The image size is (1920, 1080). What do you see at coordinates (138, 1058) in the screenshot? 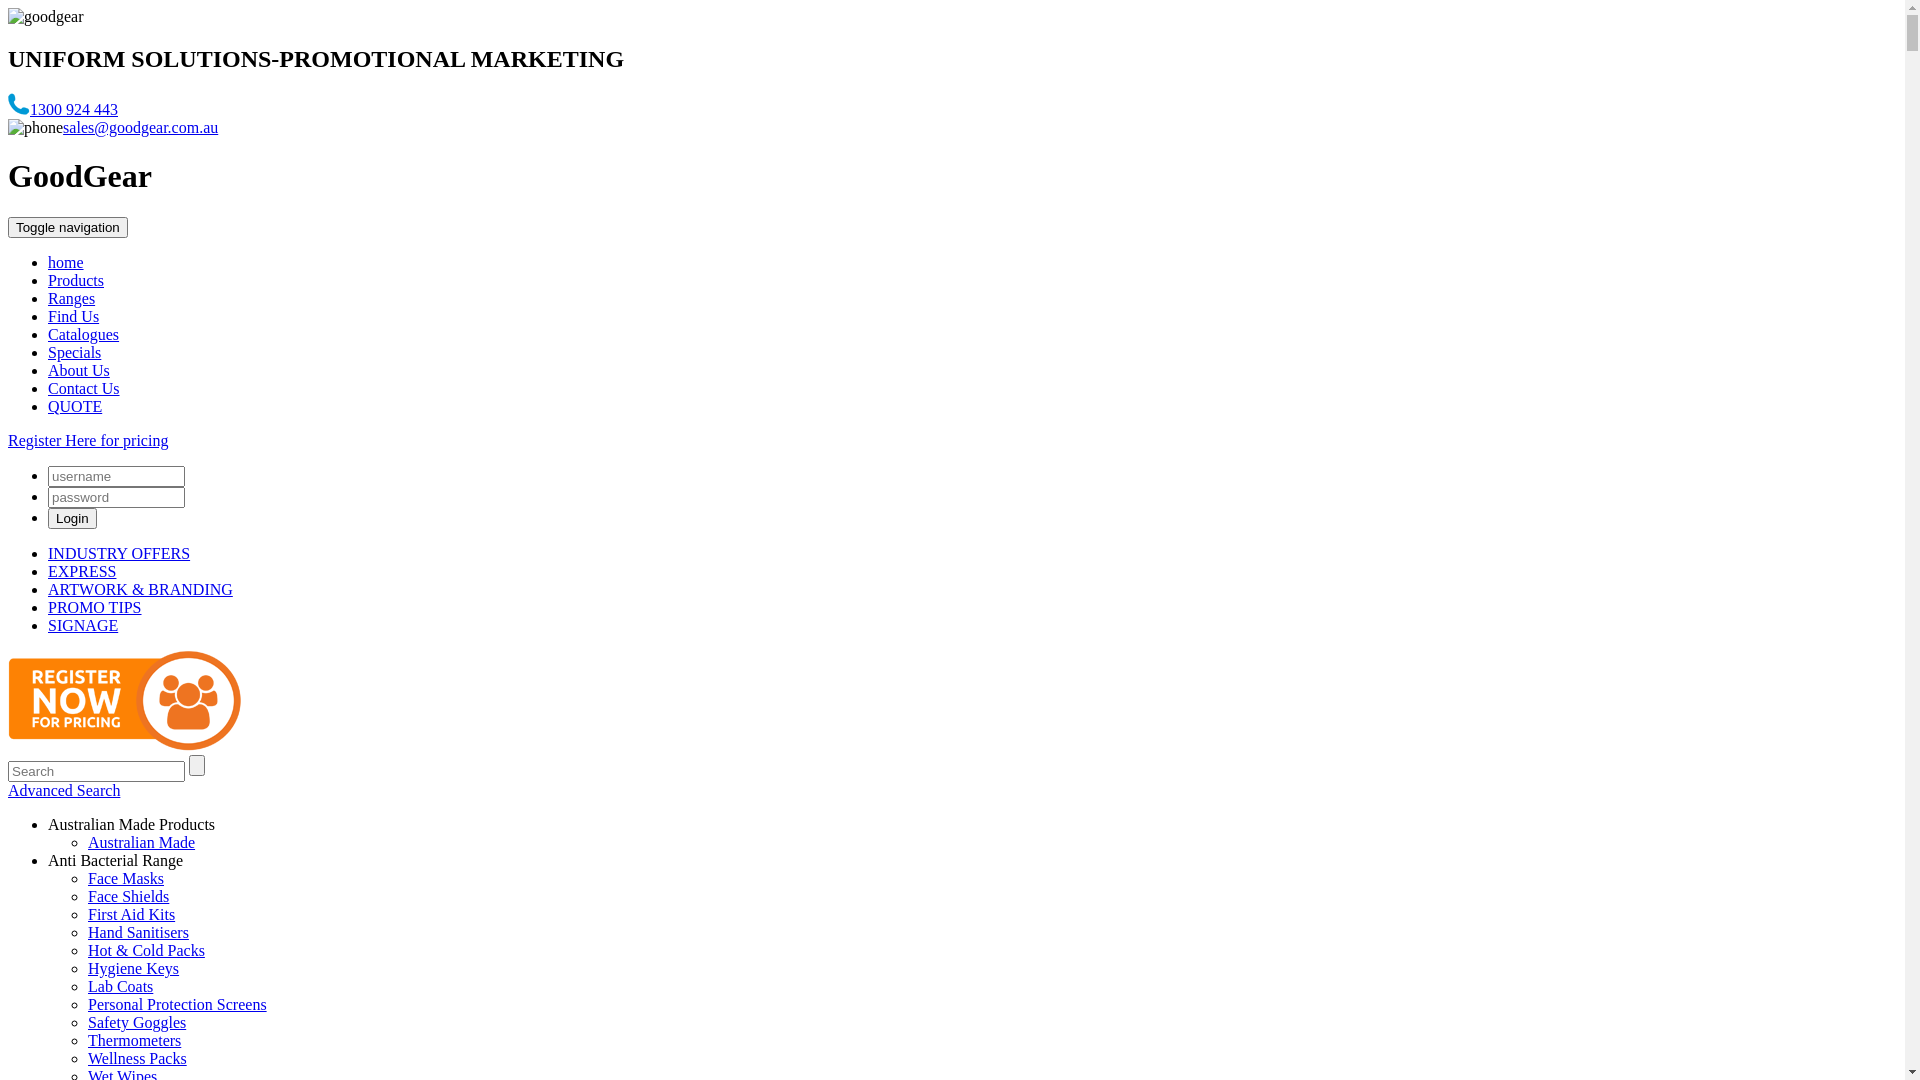
I see `Wellness Packs` at bounding box center [138, 1058].